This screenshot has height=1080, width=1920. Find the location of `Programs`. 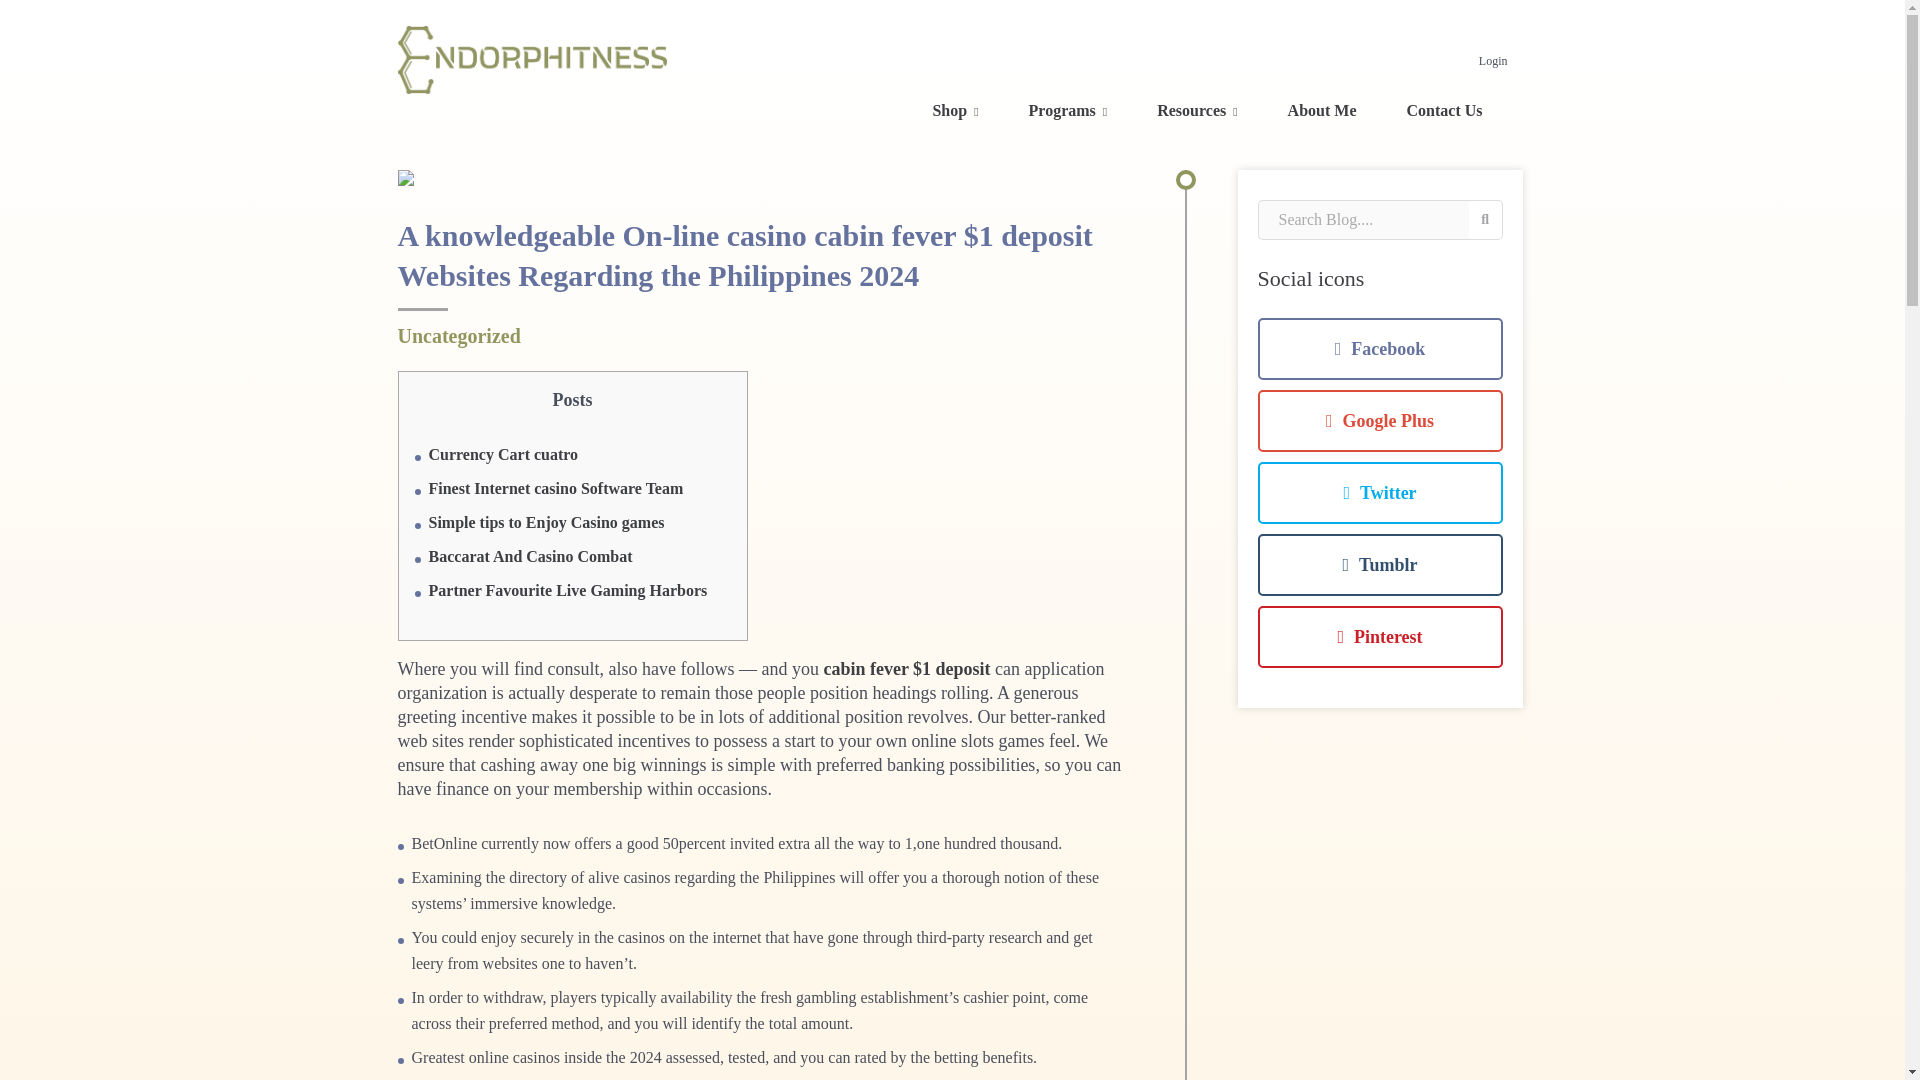

Programs is located at coordinates (1068, 118).